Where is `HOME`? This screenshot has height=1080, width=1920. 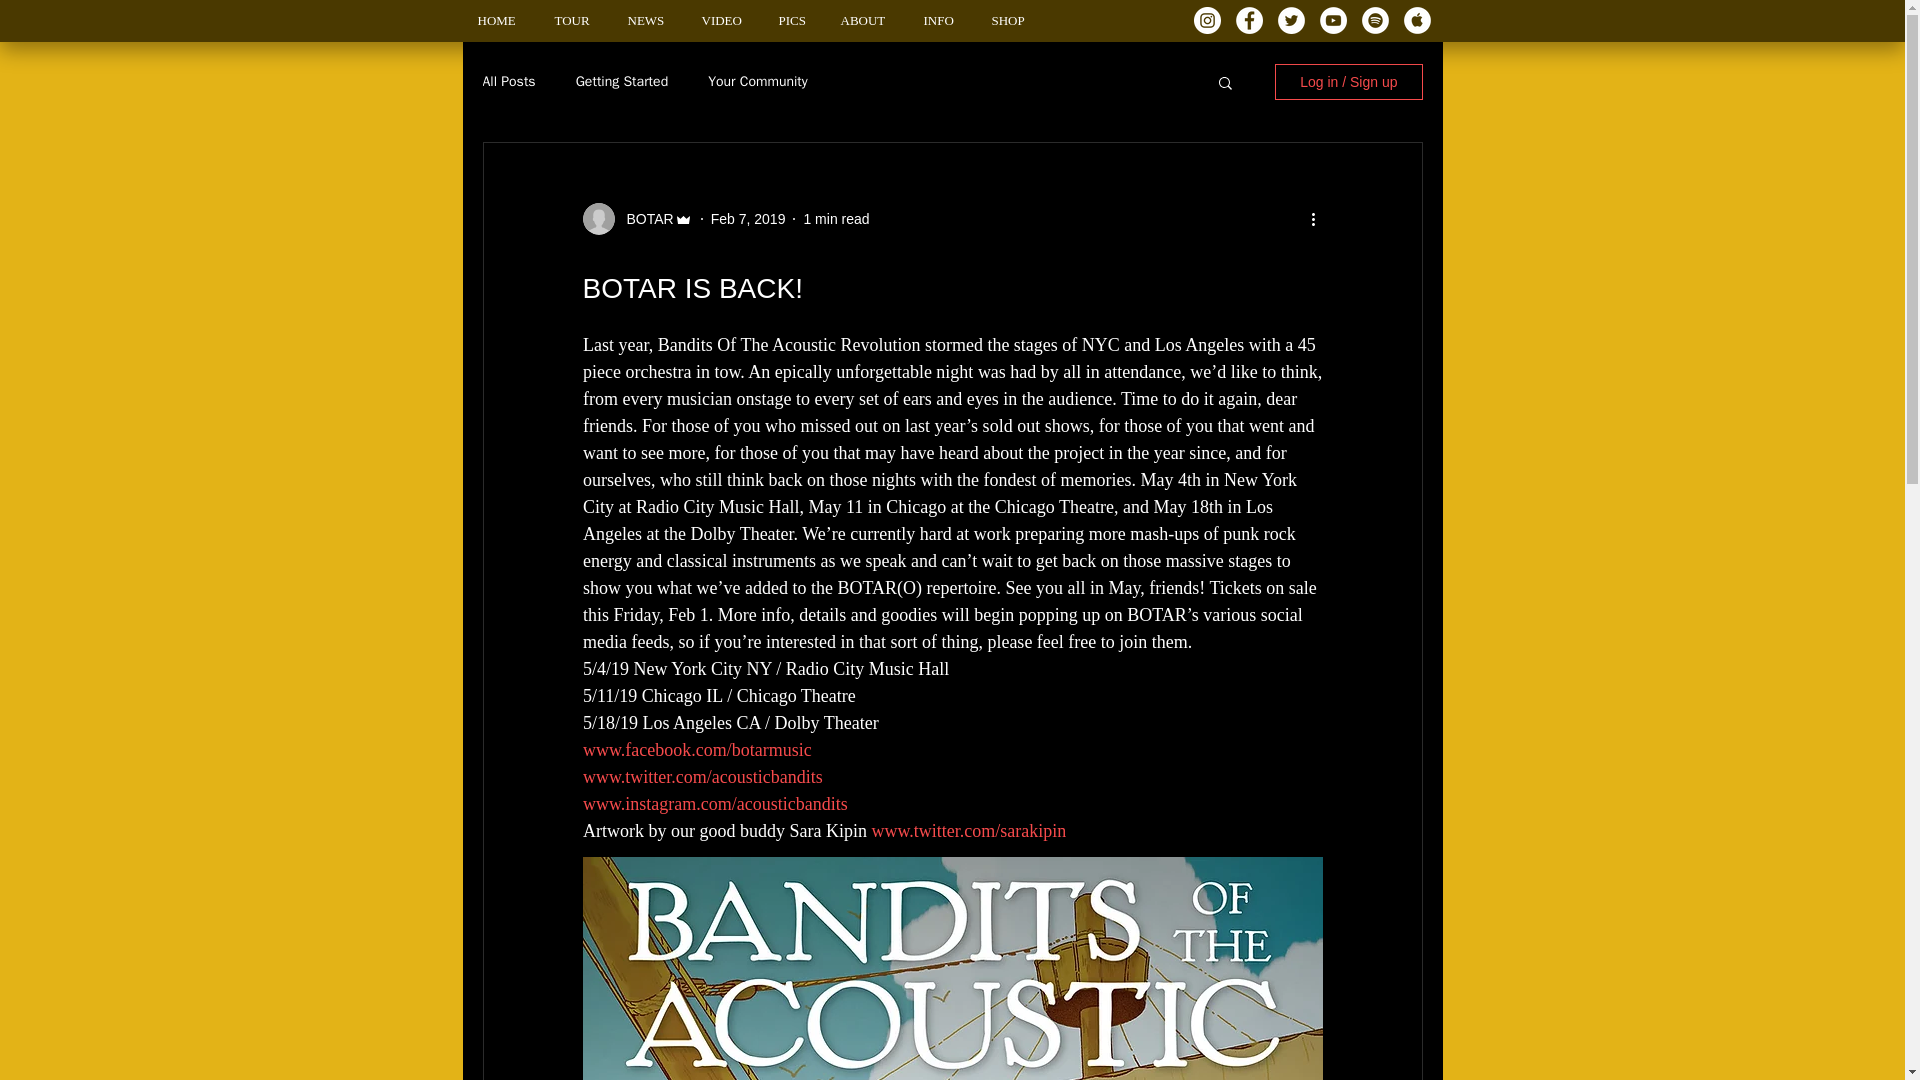
HOME is located at coordinates (500, 20).